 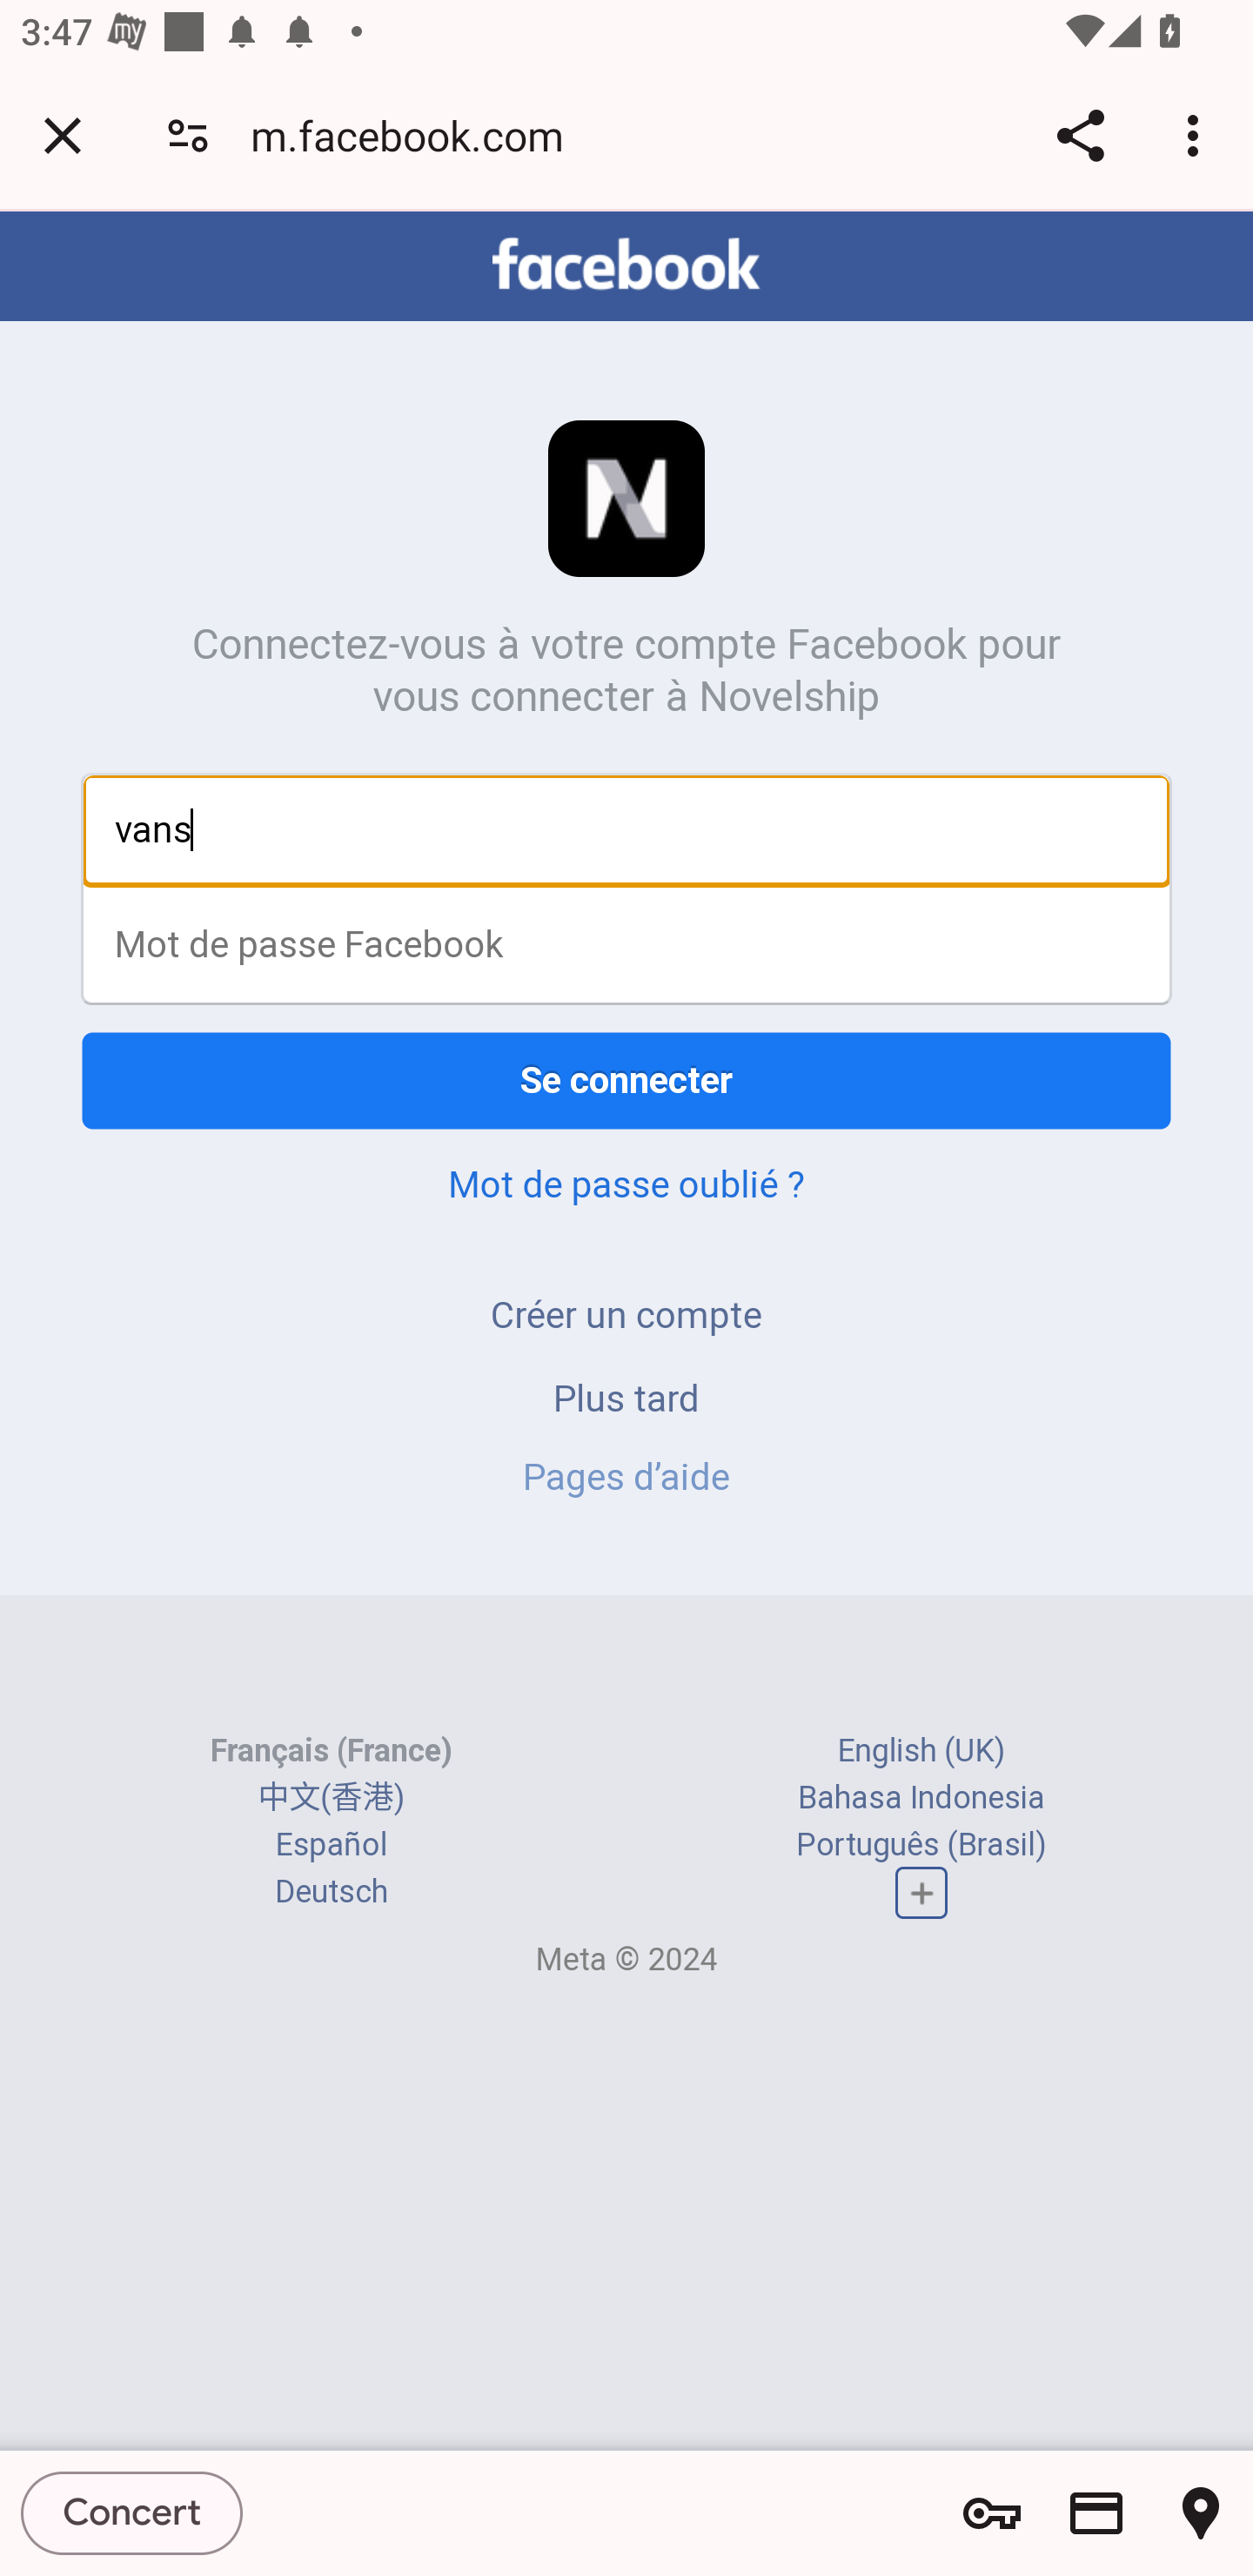 What do you see at coordinates (626, 264) in the screenshot?
I see `facebook` at bounding box center [626, 264].